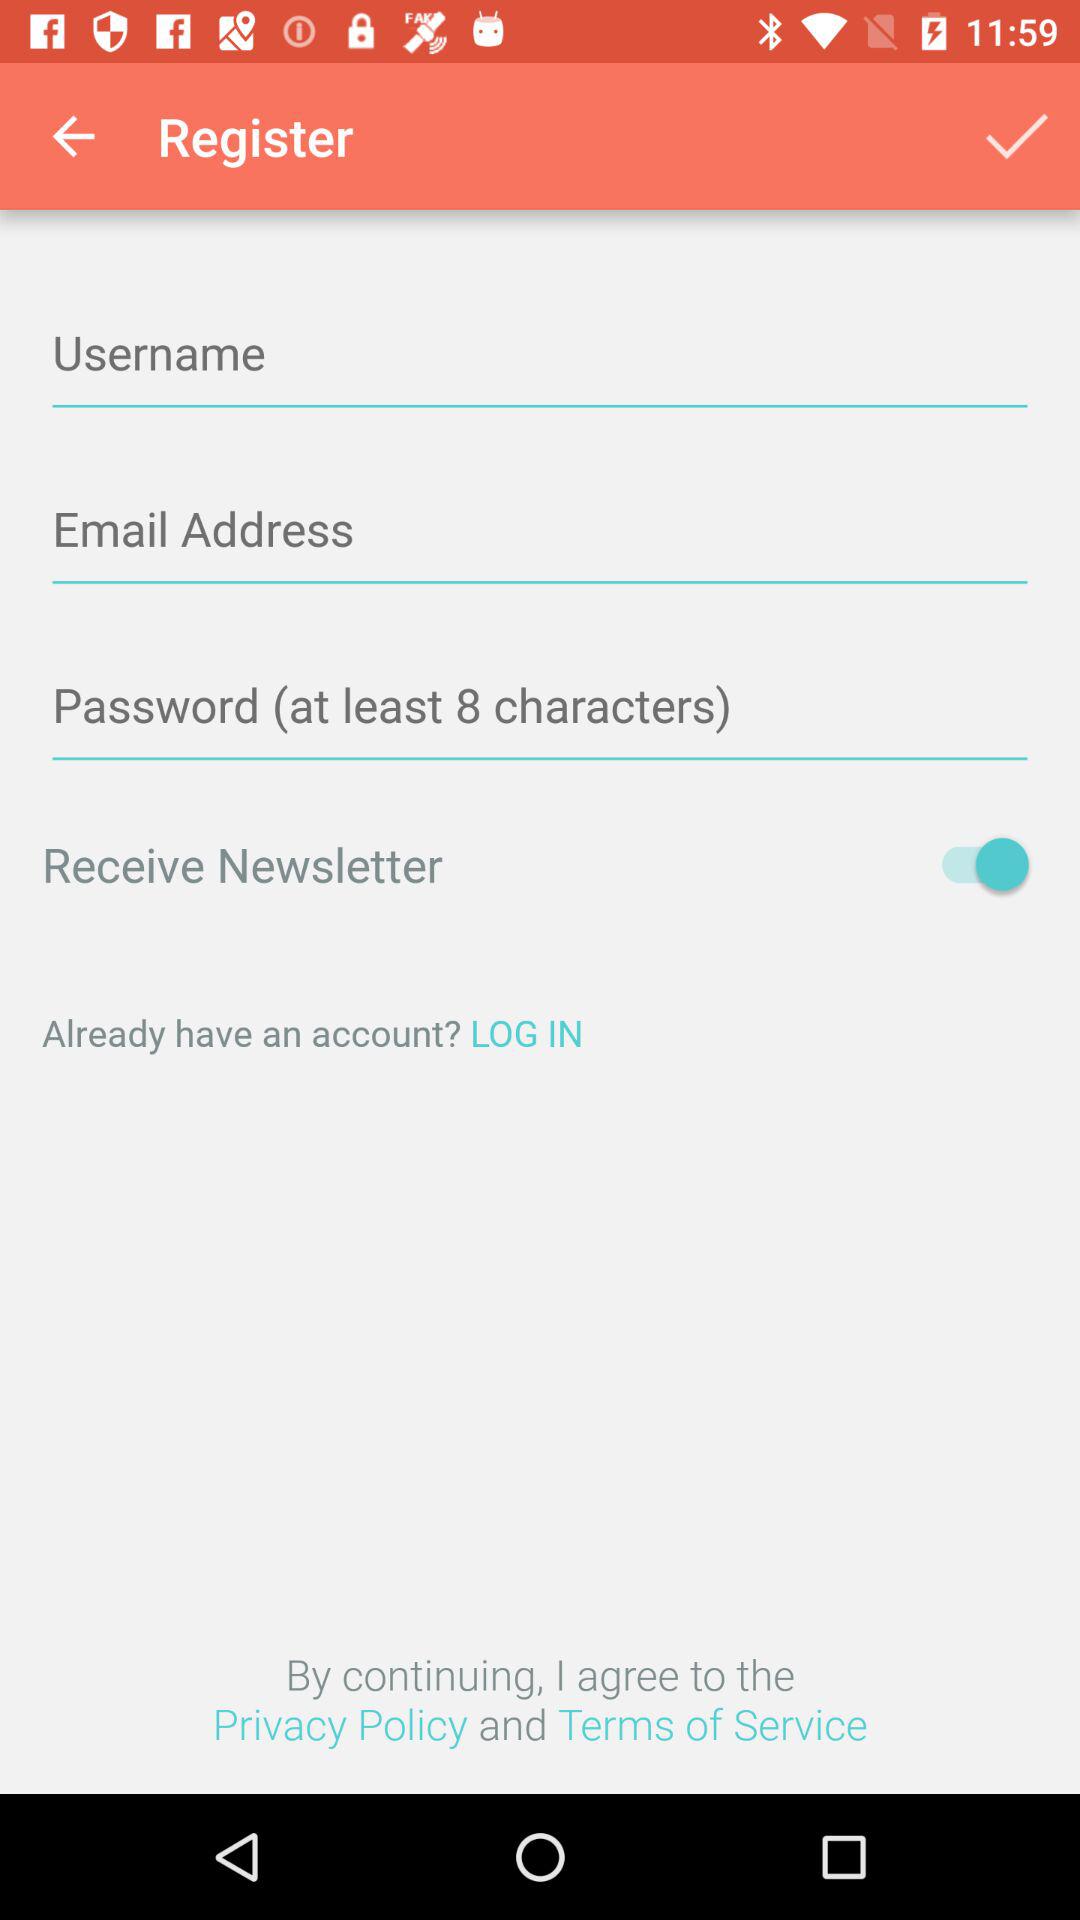 This screenshot has height=1920, width=1080. Describe the element at coordinates (540, 1032) in the screenshot. I see `swipe to already have an icon` at that location.